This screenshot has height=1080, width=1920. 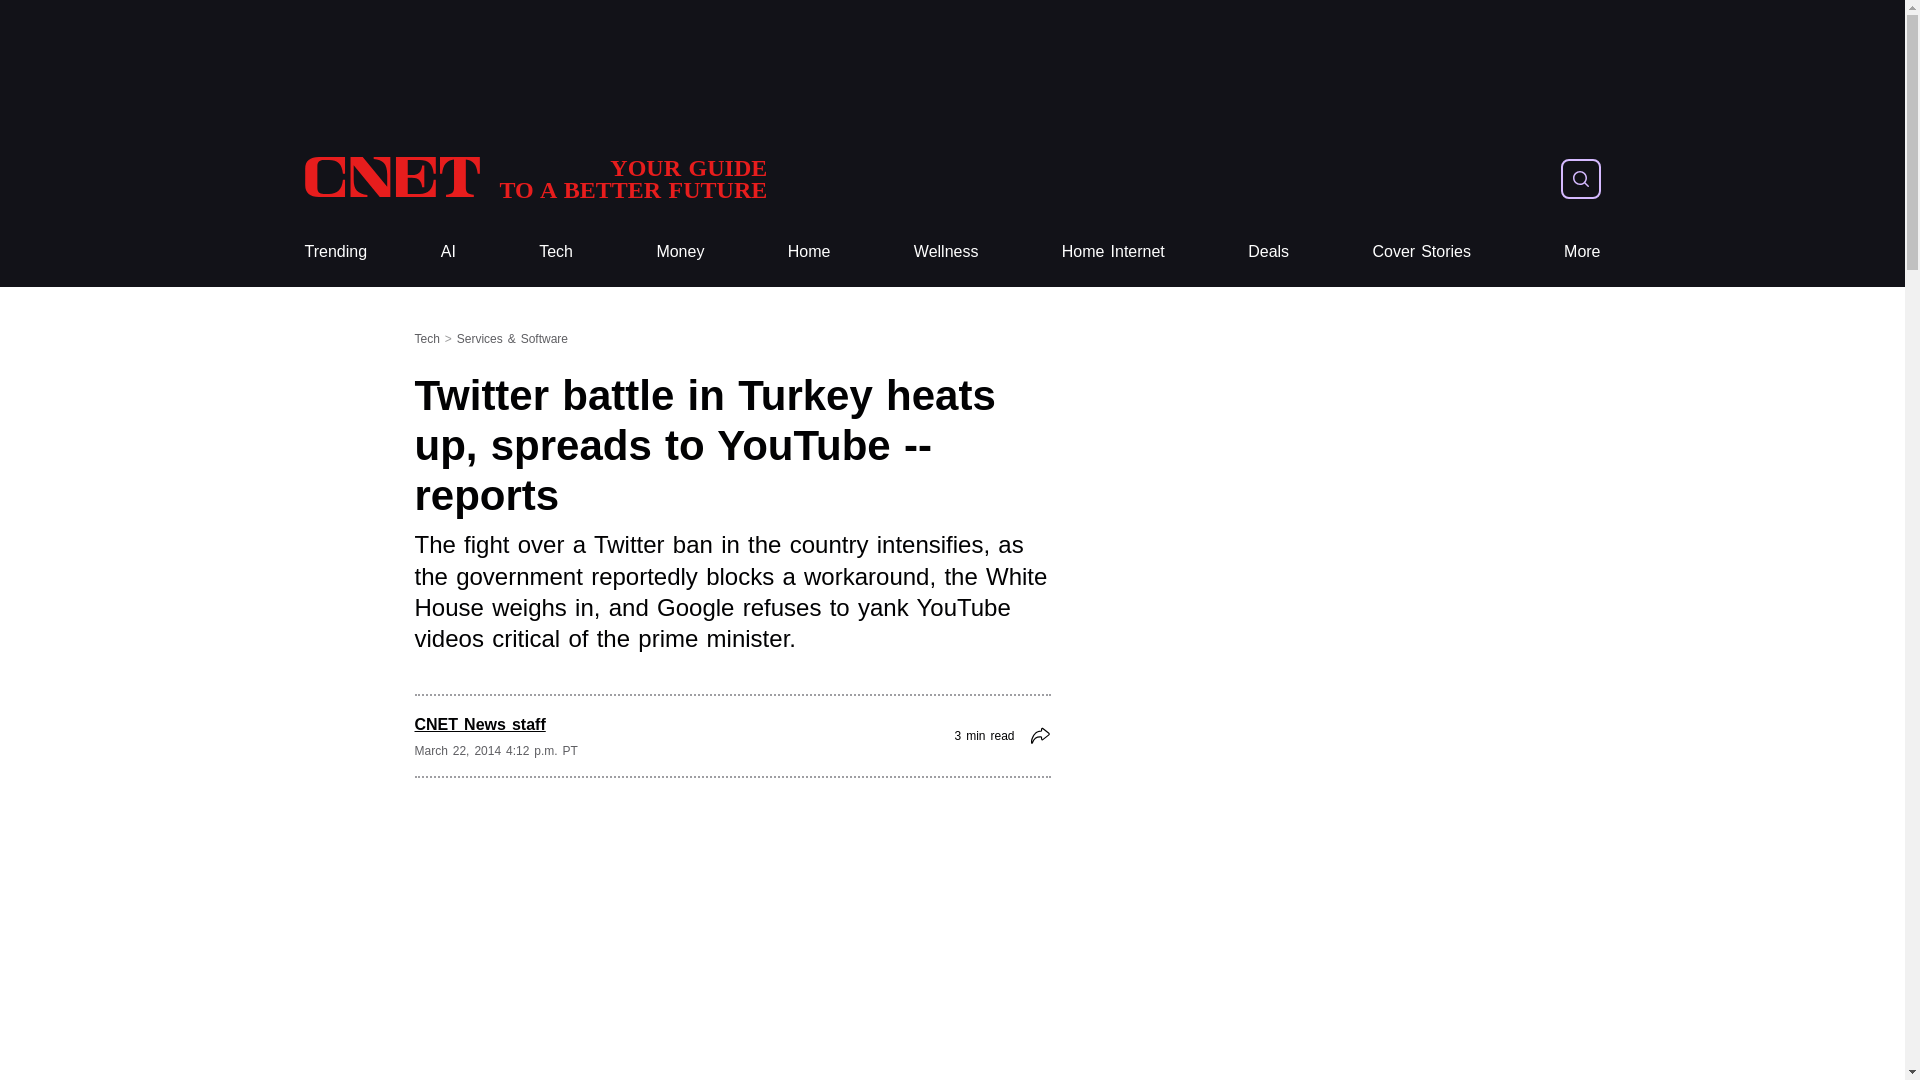 I want to click on Wellness, so click(x=946, y=252).